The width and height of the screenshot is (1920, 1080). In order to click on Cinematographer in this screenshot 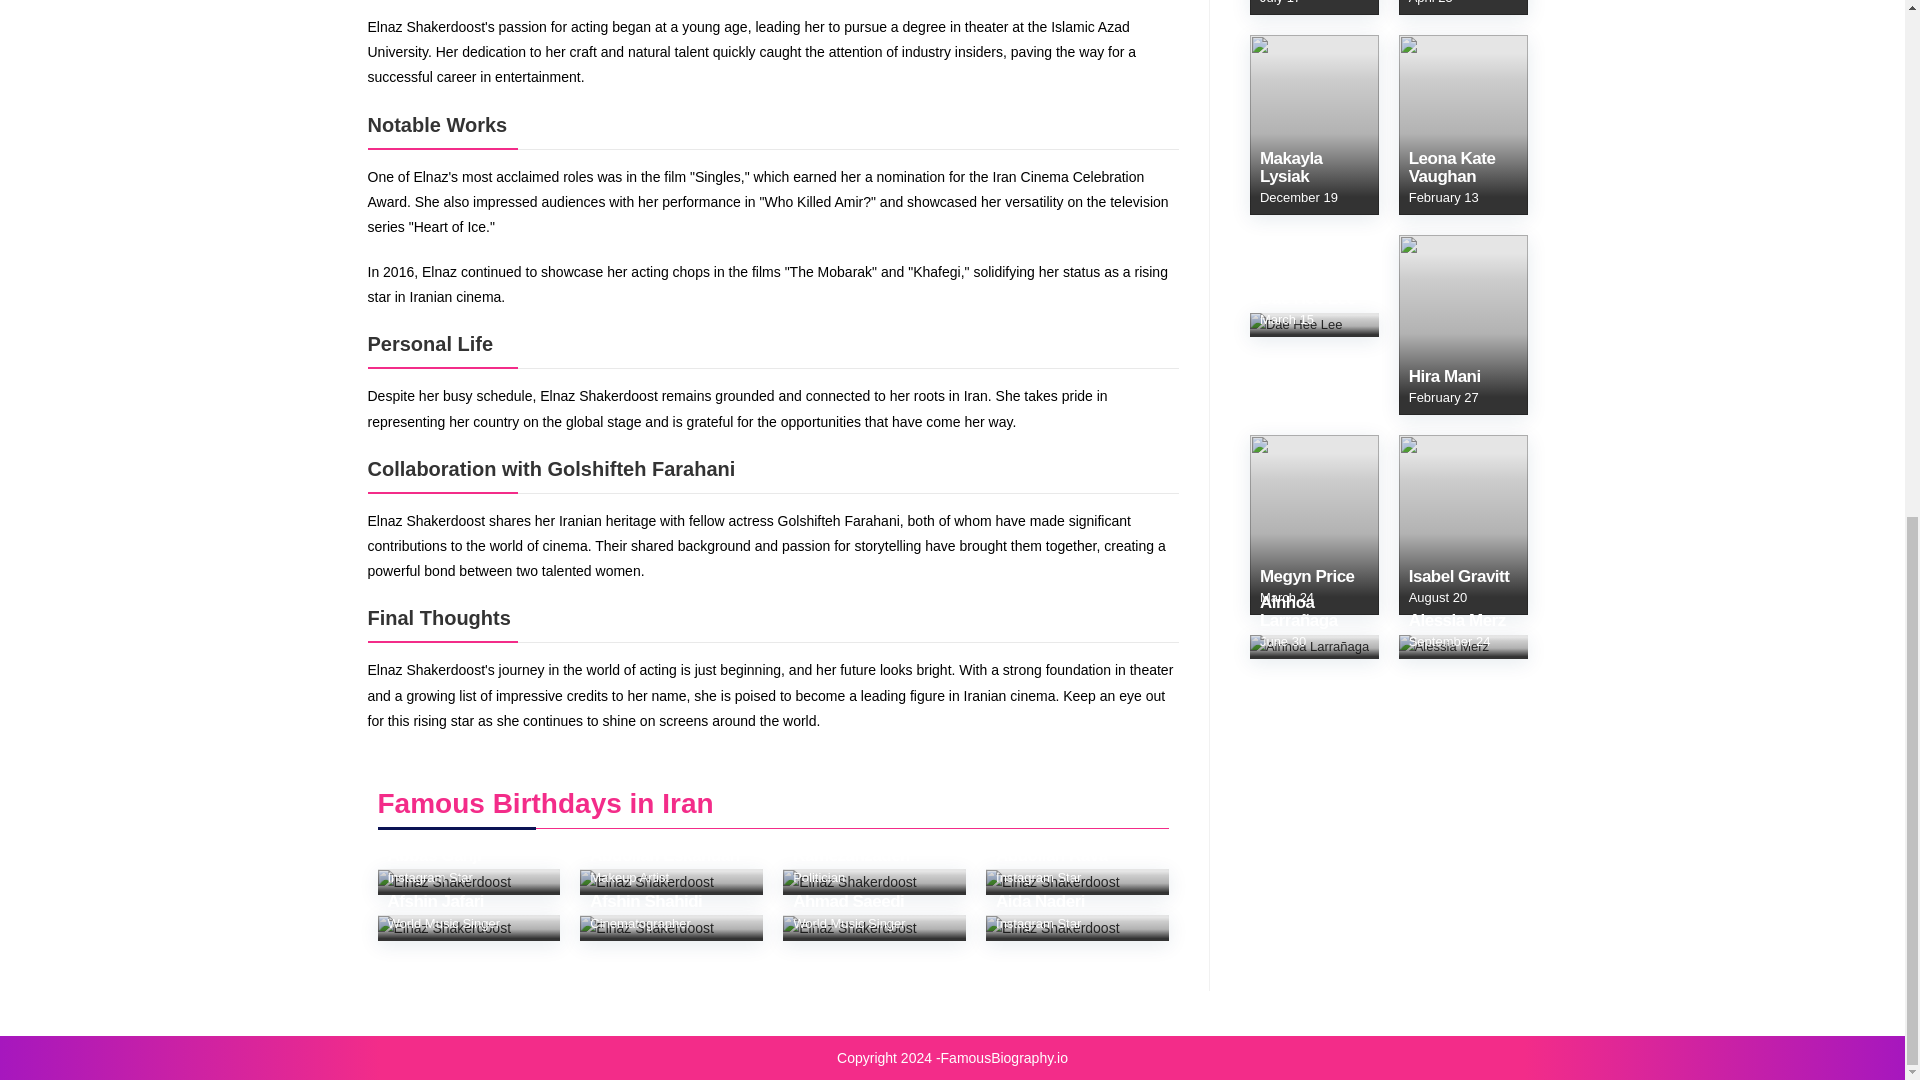, I will do `click(639, 922)`.